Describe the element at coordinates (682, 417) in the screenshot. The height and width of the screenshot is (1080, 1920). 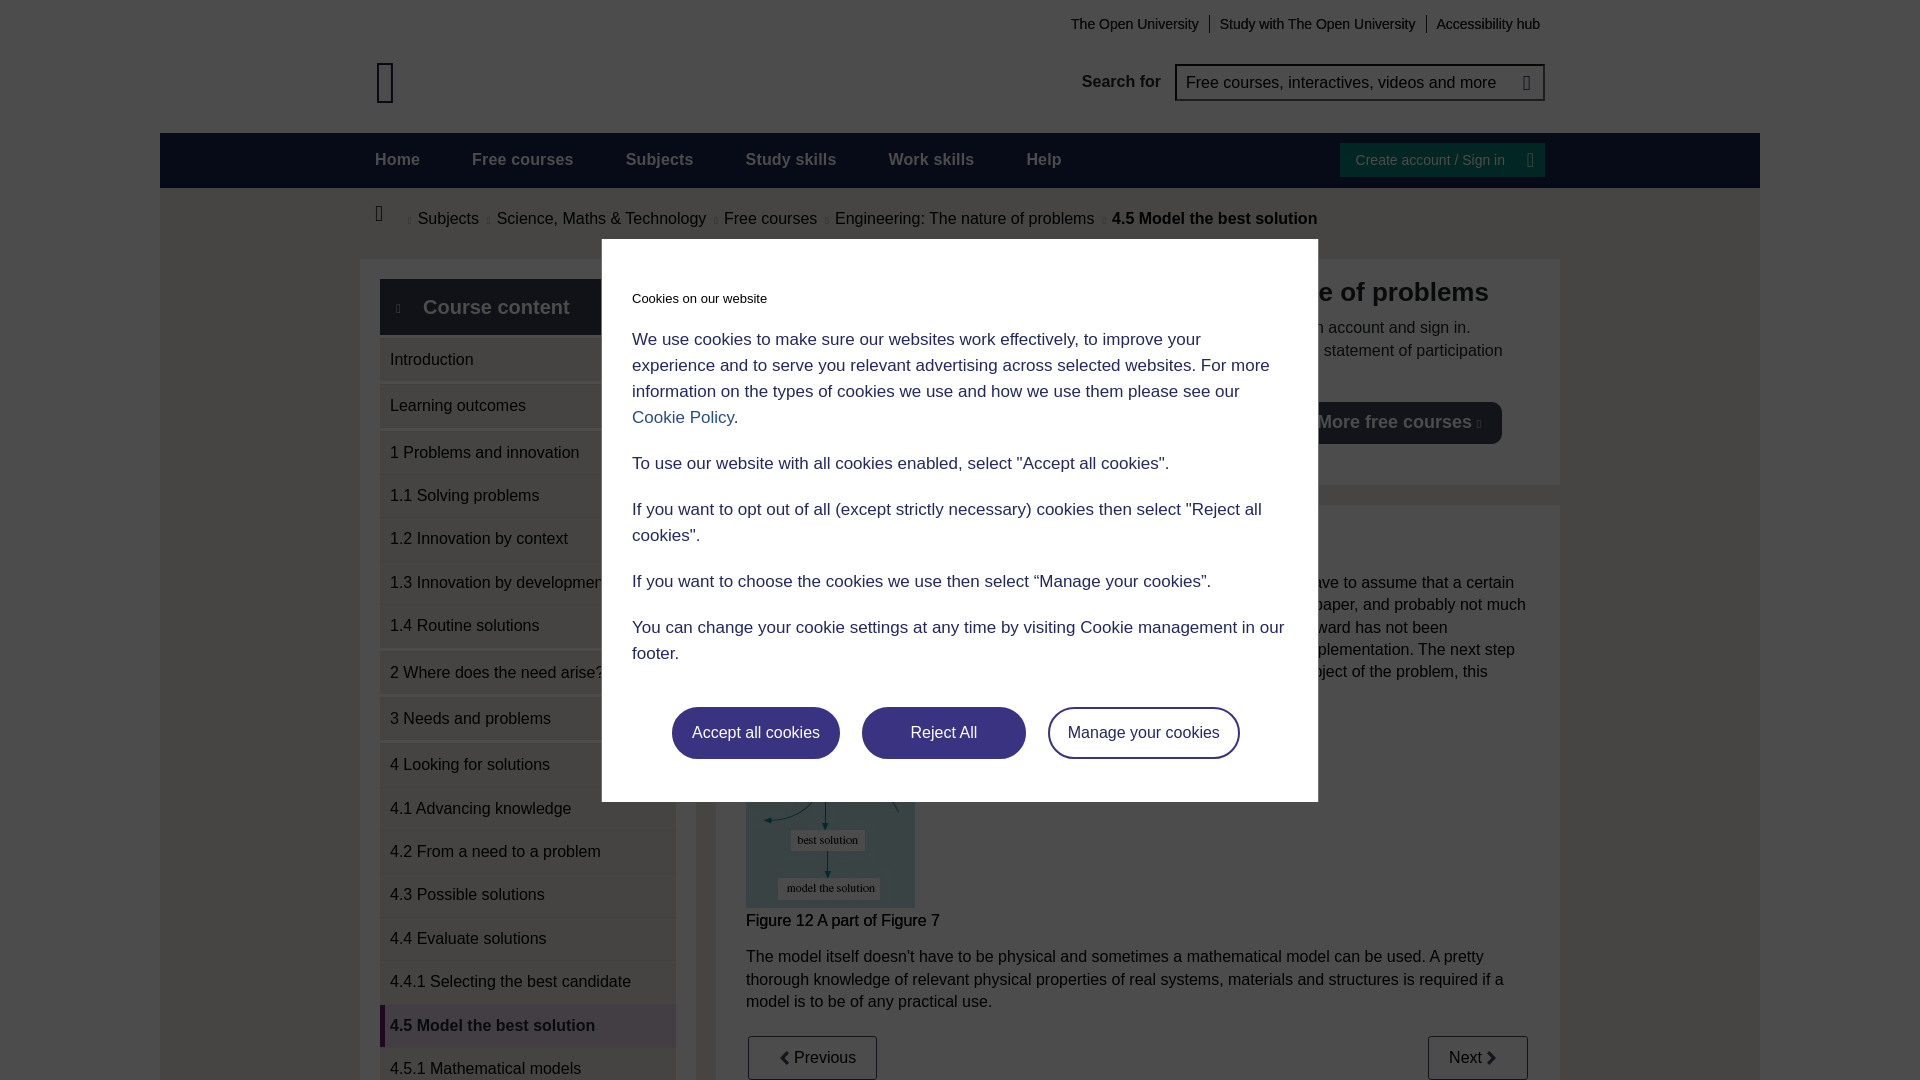
I see `Cookie Policy` at that location.